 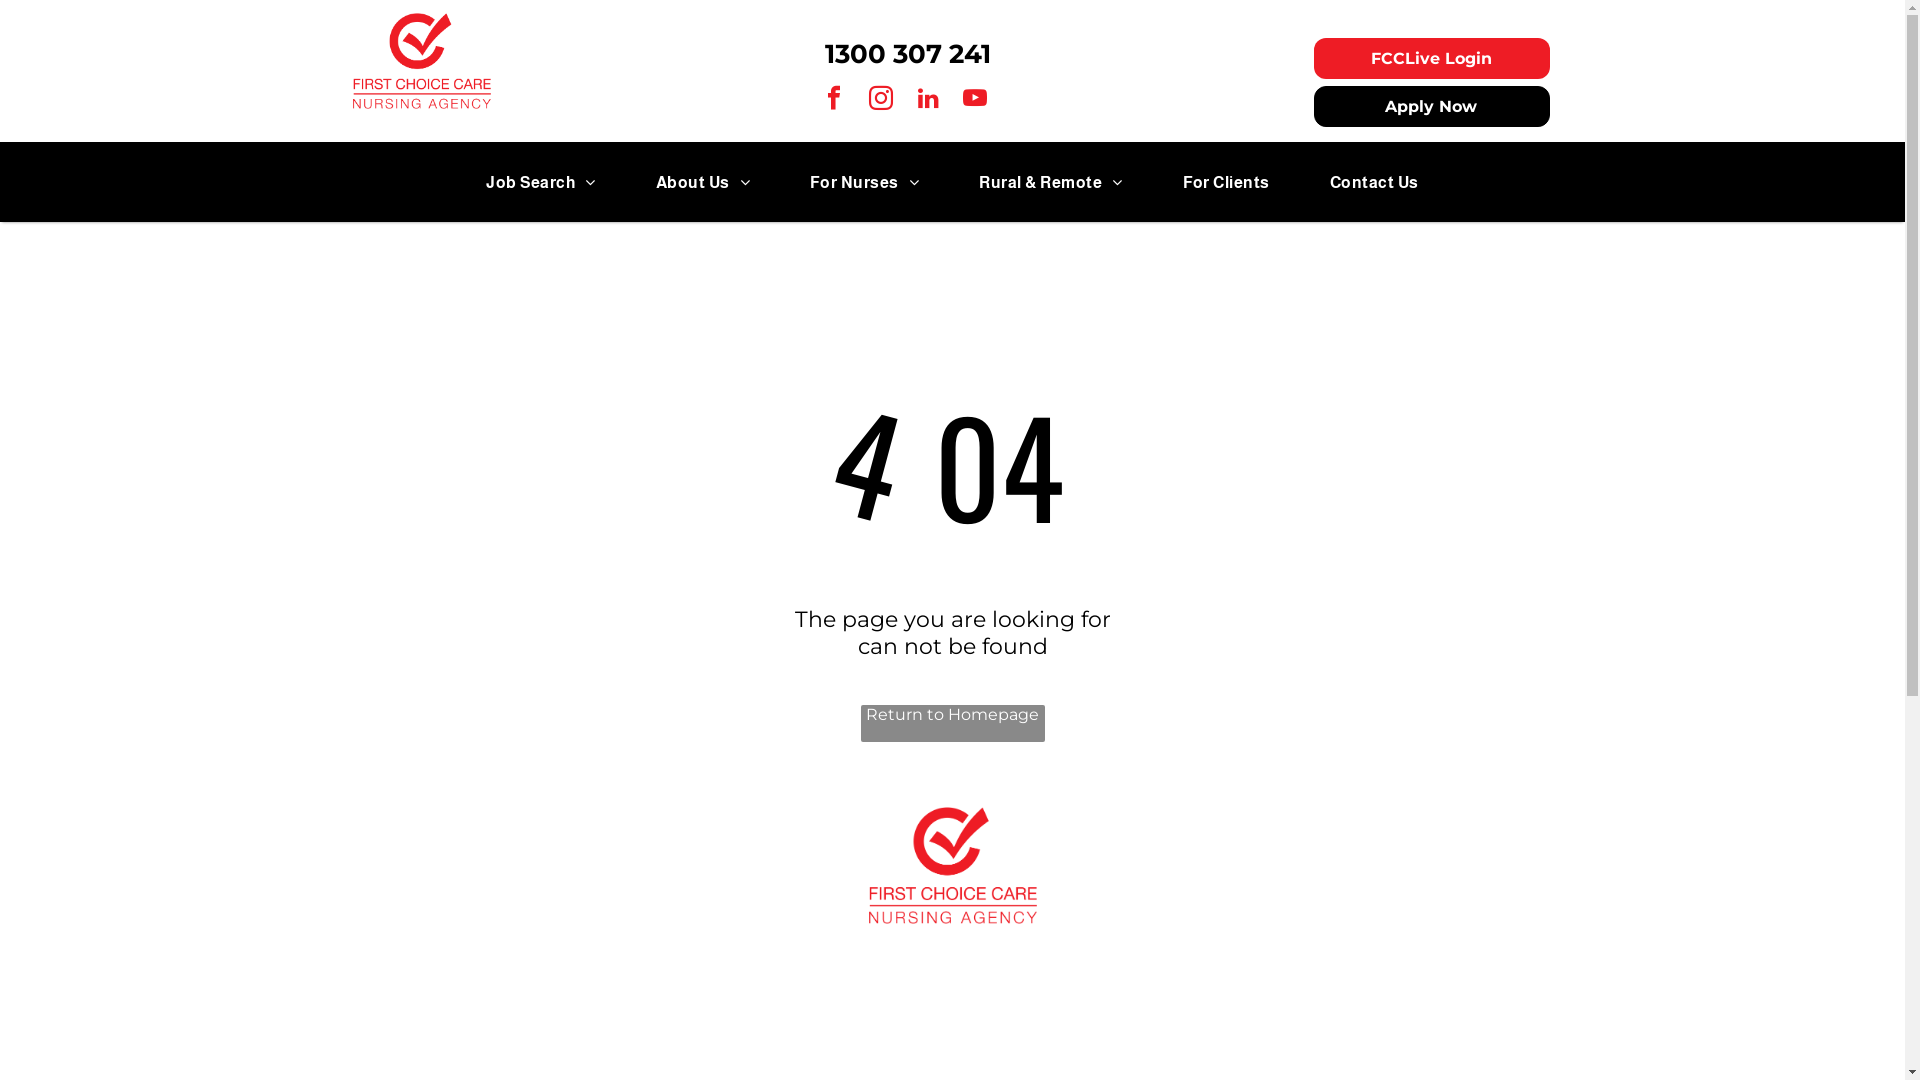 I want to click on For Clients, so click(x=1226, y=182).